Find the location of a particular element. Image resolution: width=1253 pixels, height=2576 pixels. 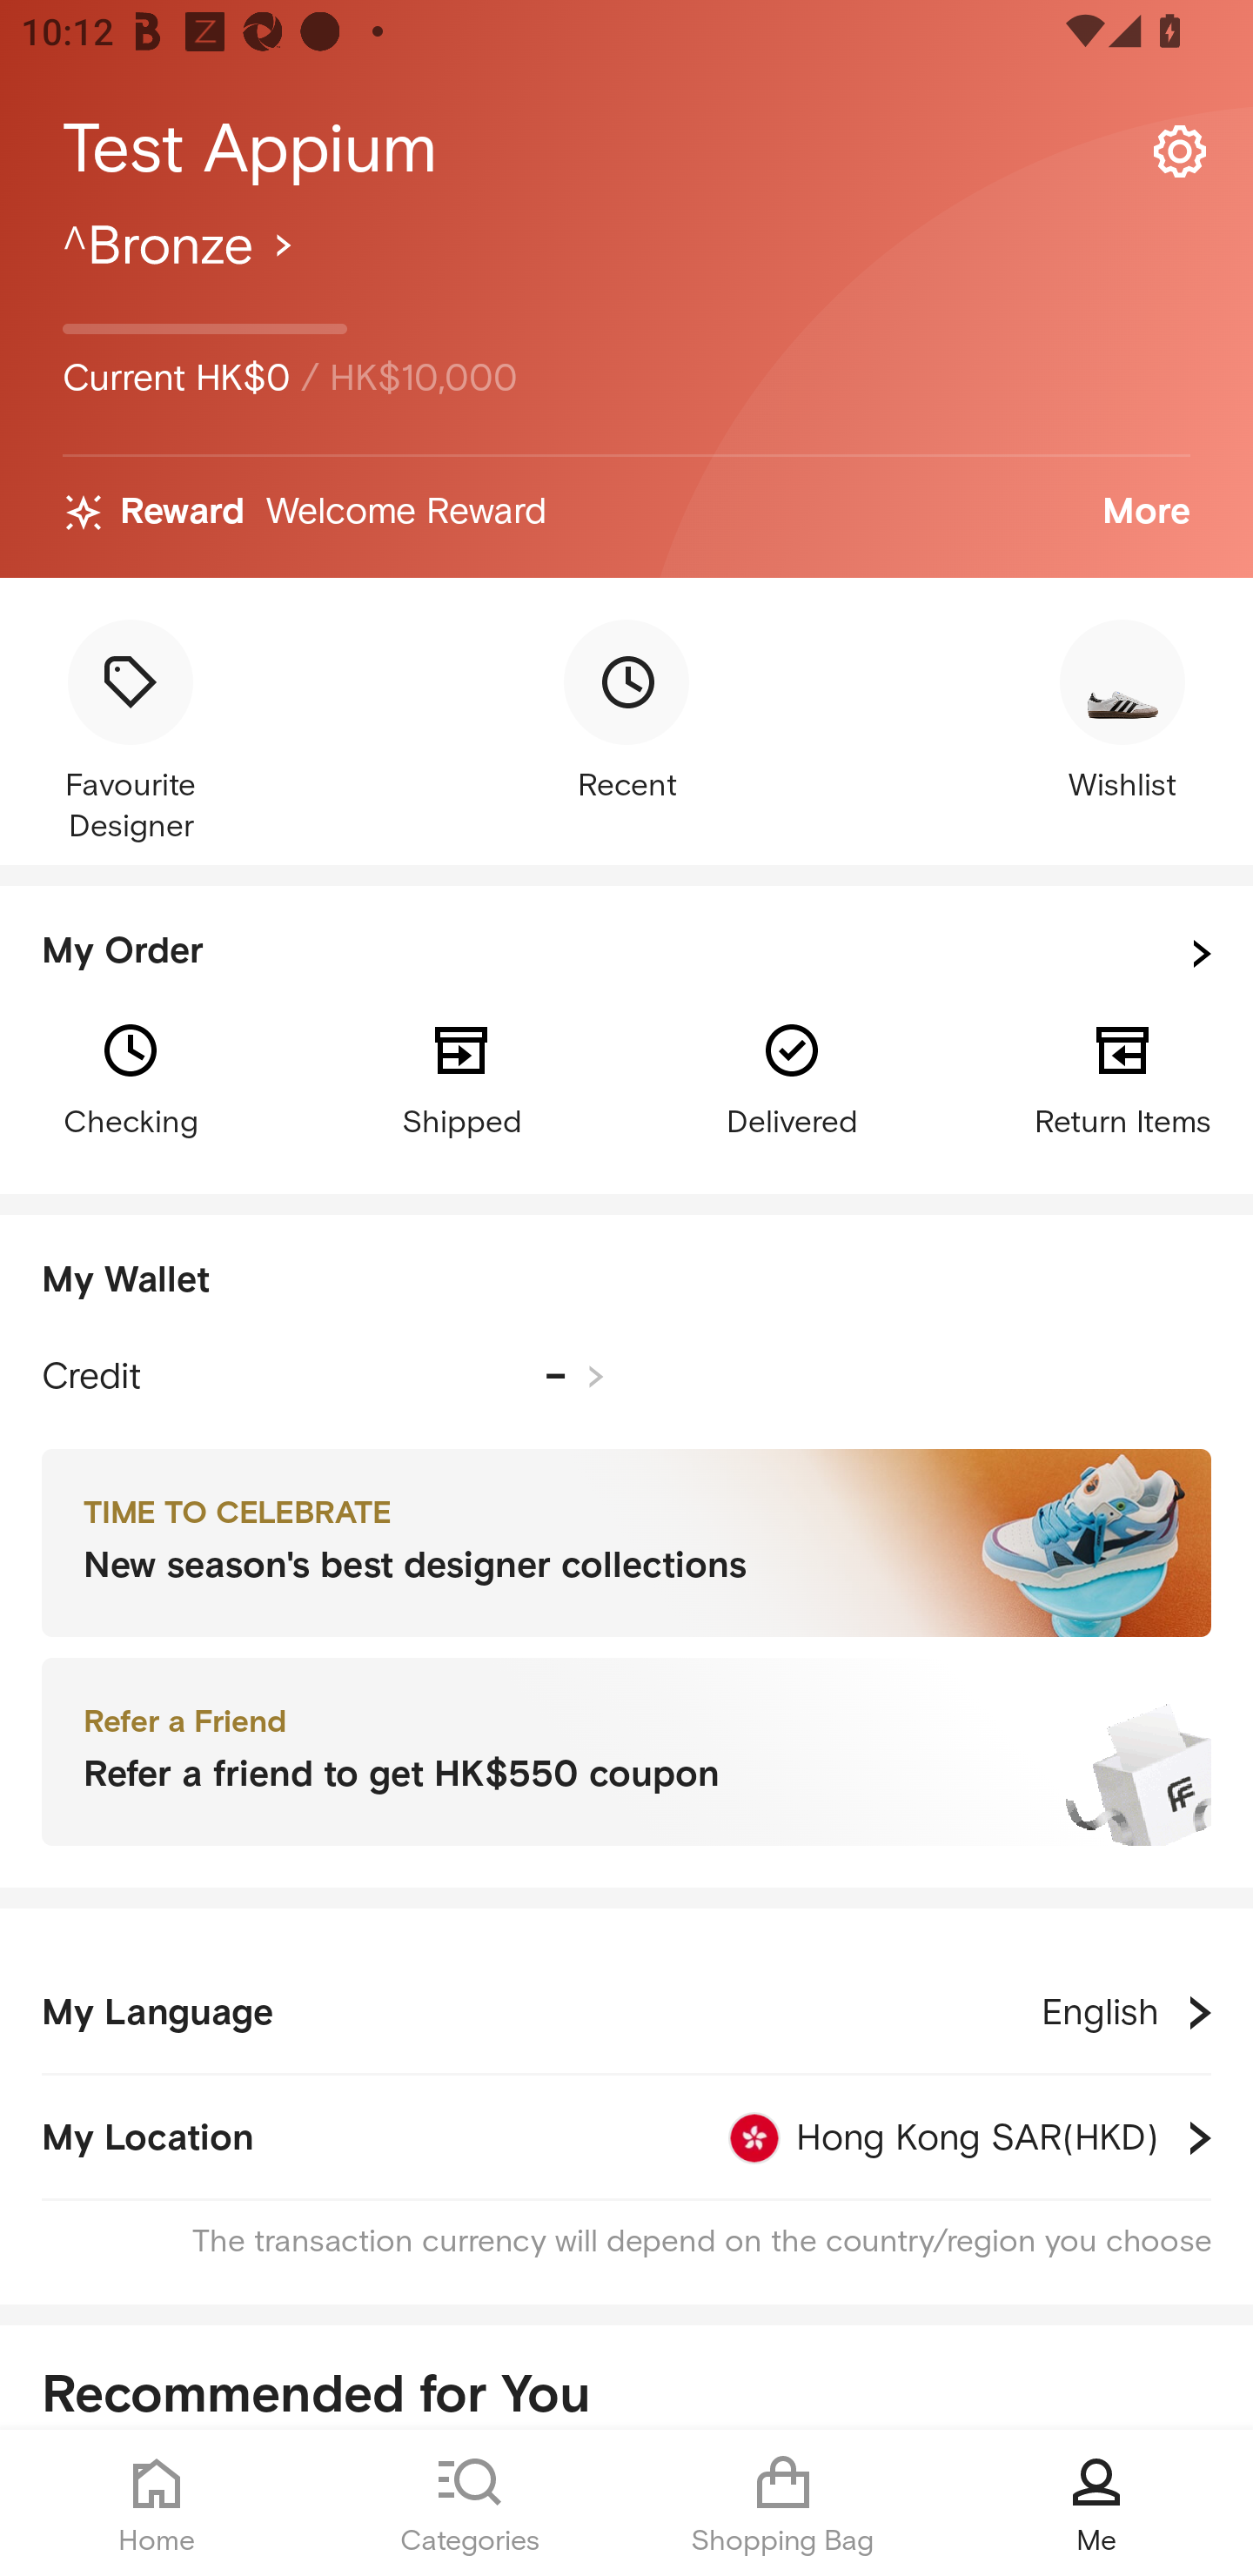

Shipped is located at coordinates (461, 1077).